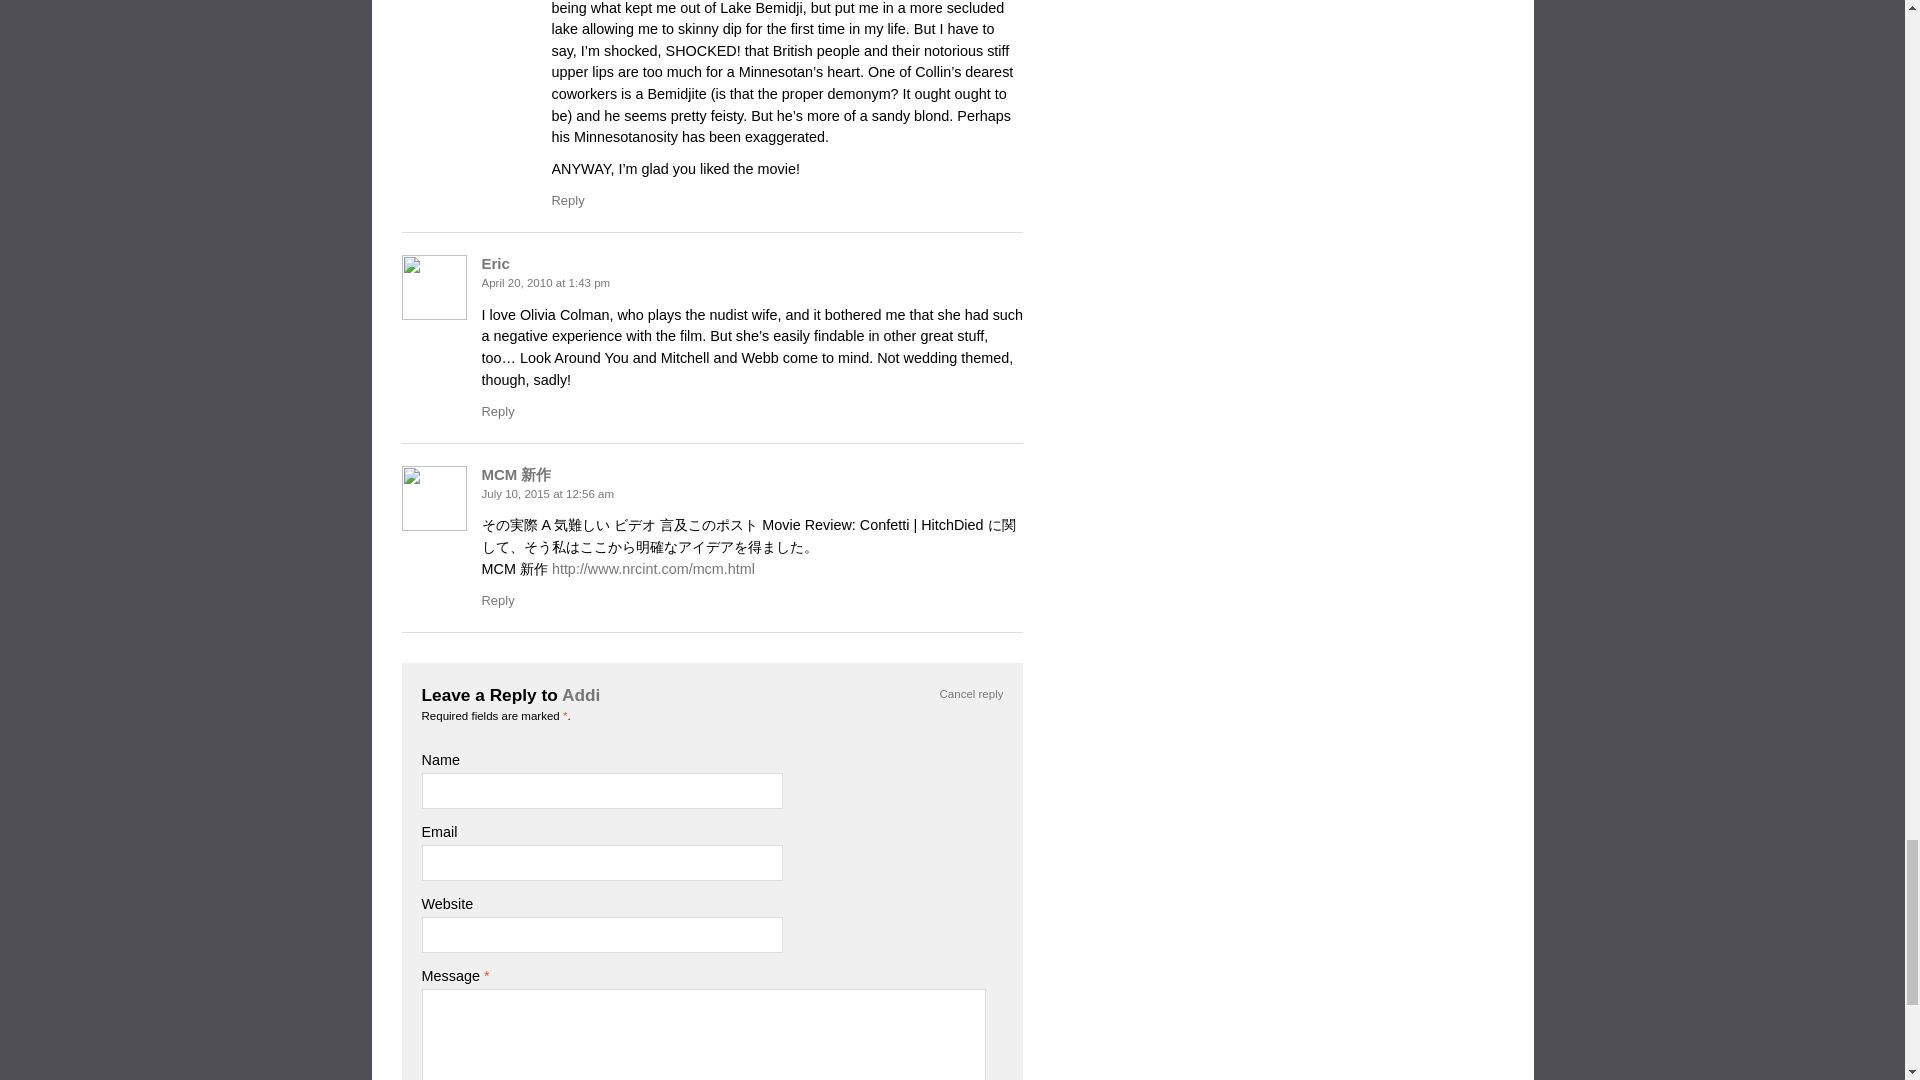  What do you see at coordinates (496, 263) in the screenshot?
I see `Eric` at bounding box center [496, 263].